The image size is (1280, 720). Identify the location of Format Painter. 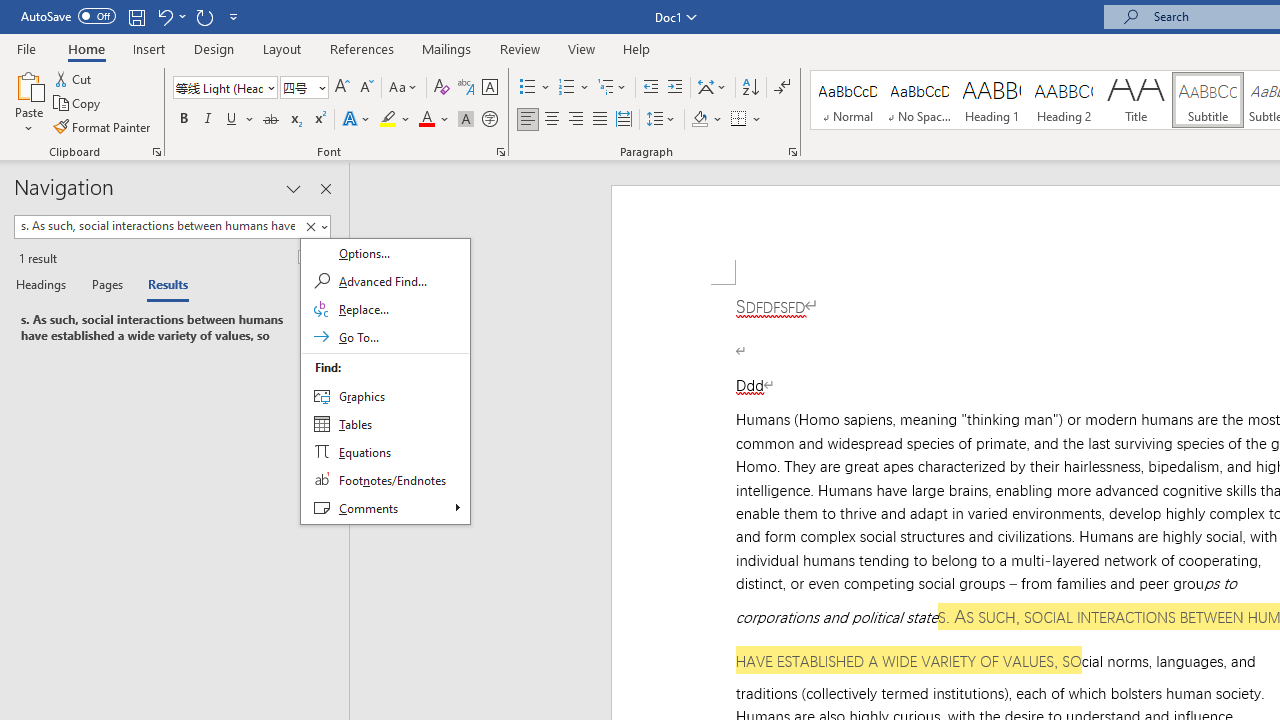
(103, 126).